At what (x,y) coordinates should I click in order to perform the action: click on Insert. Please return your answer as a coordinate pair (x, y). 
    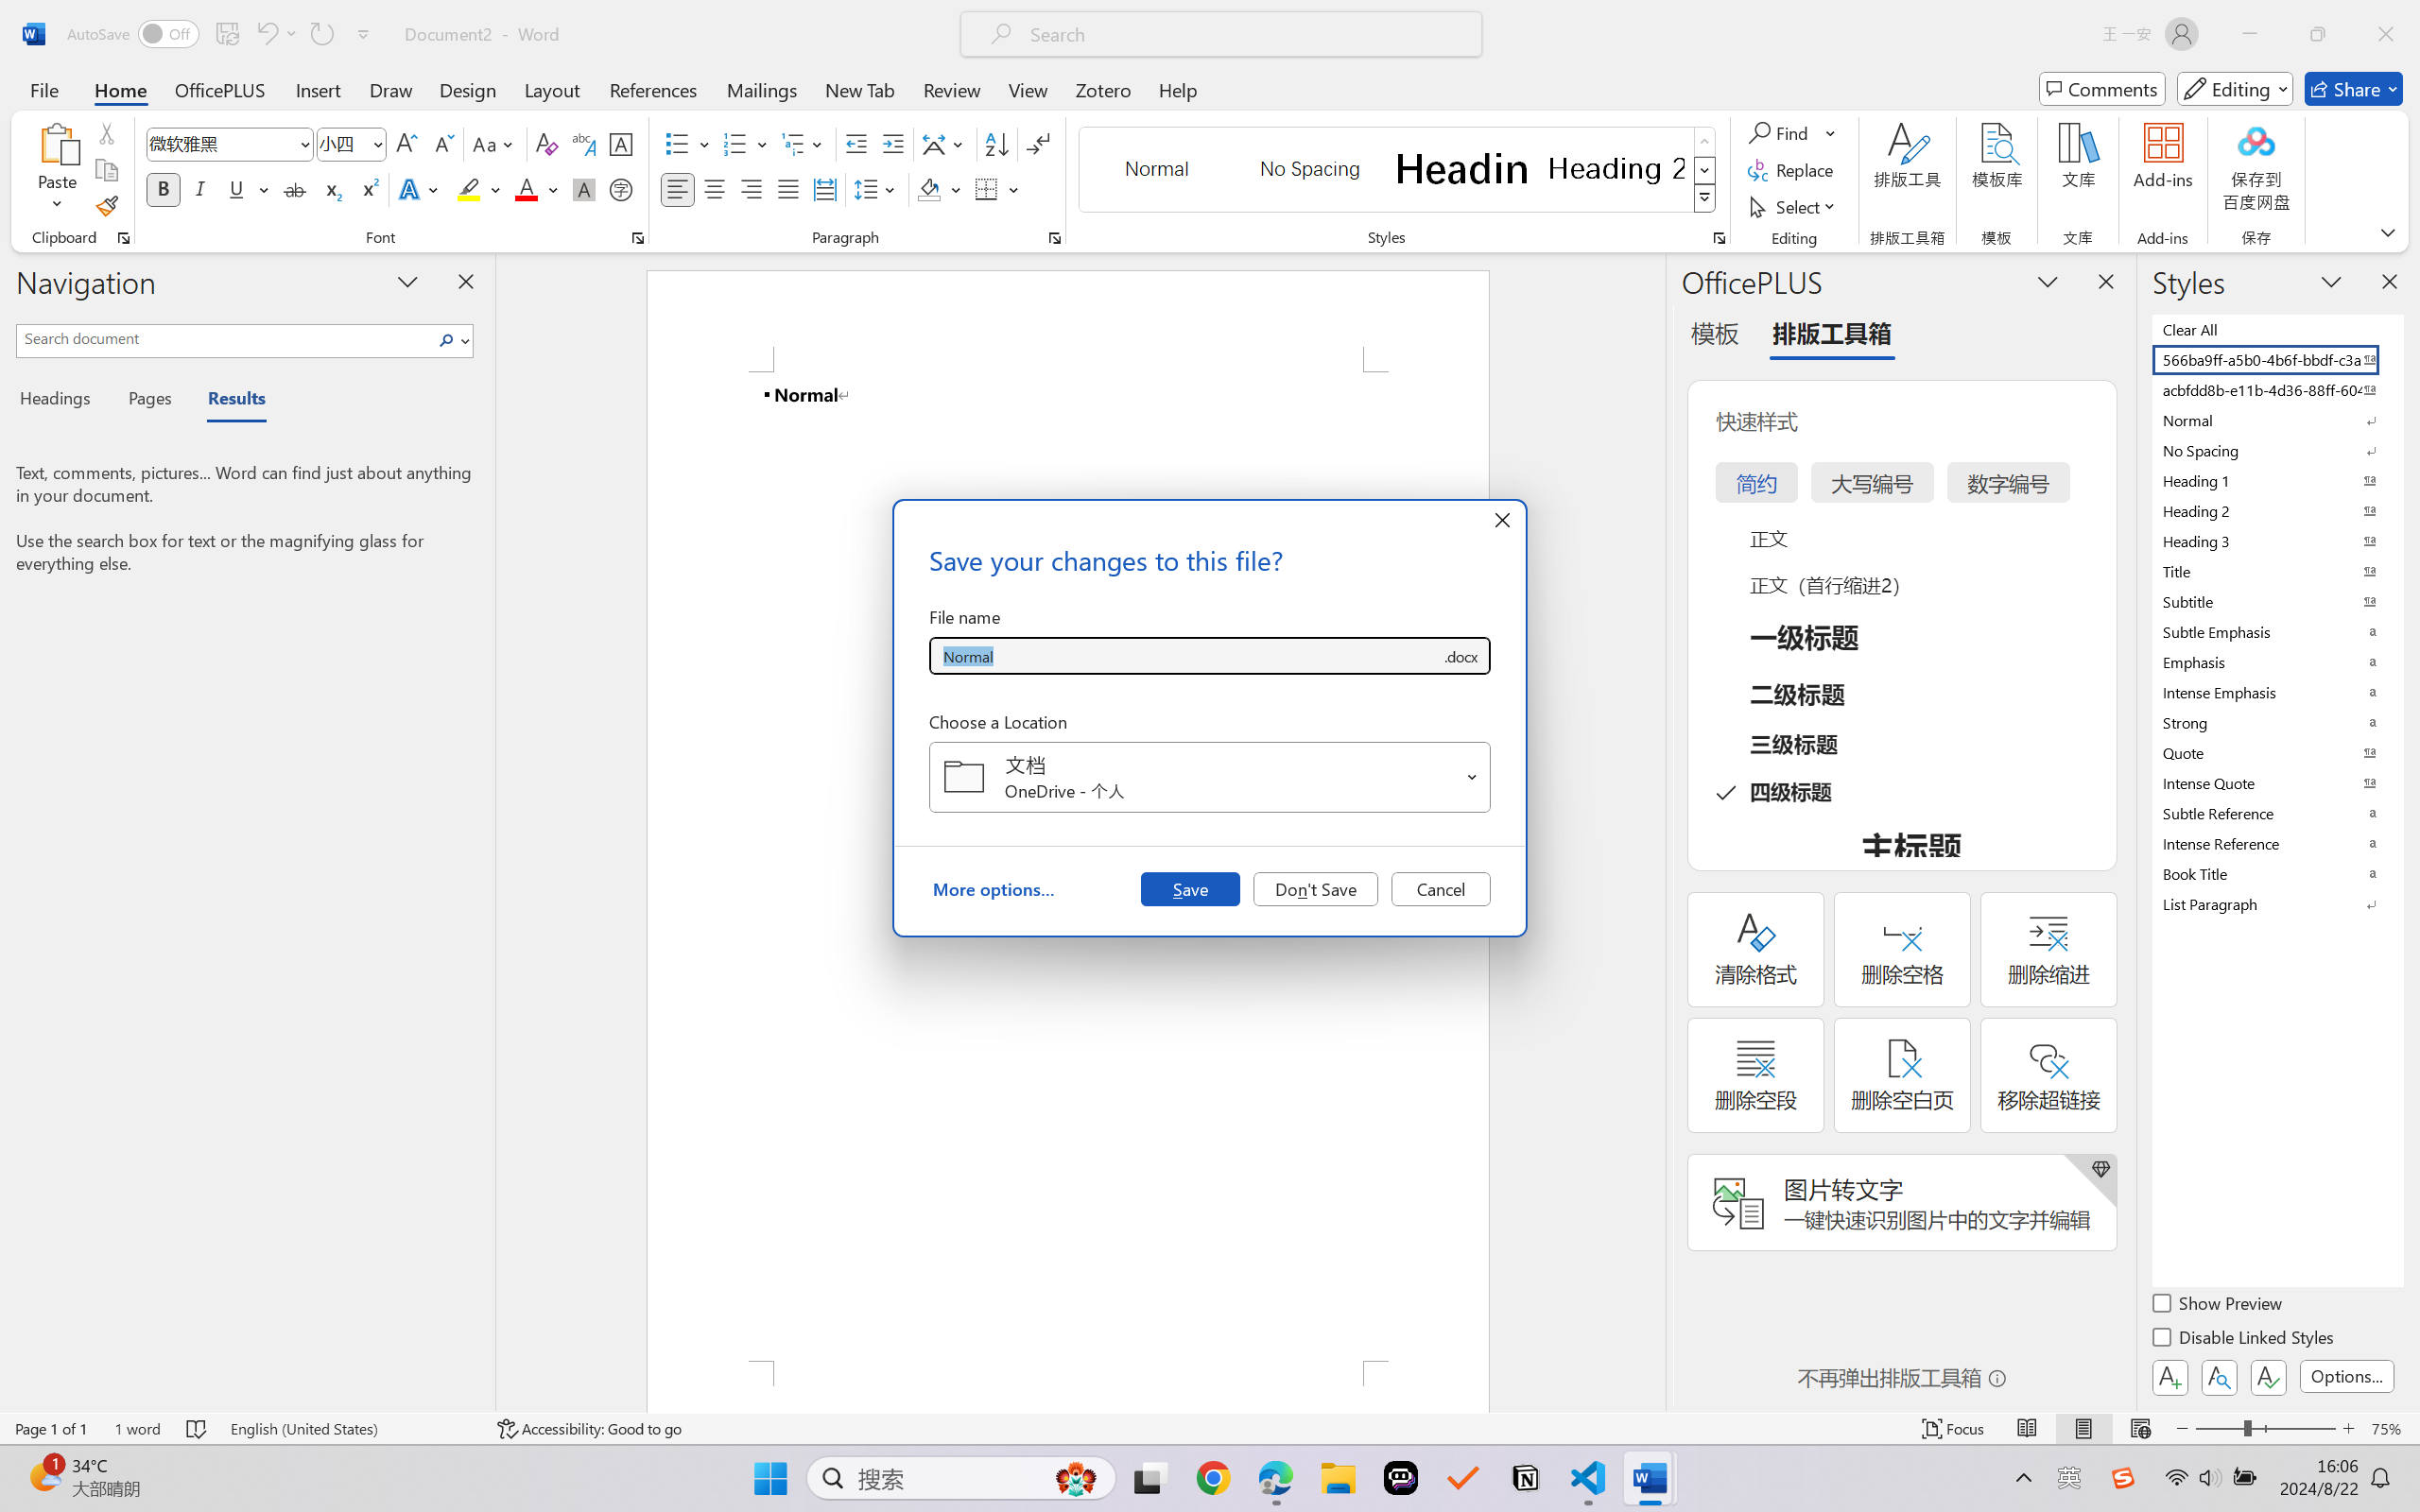
    Looking at the image, I should click on (318, 89).